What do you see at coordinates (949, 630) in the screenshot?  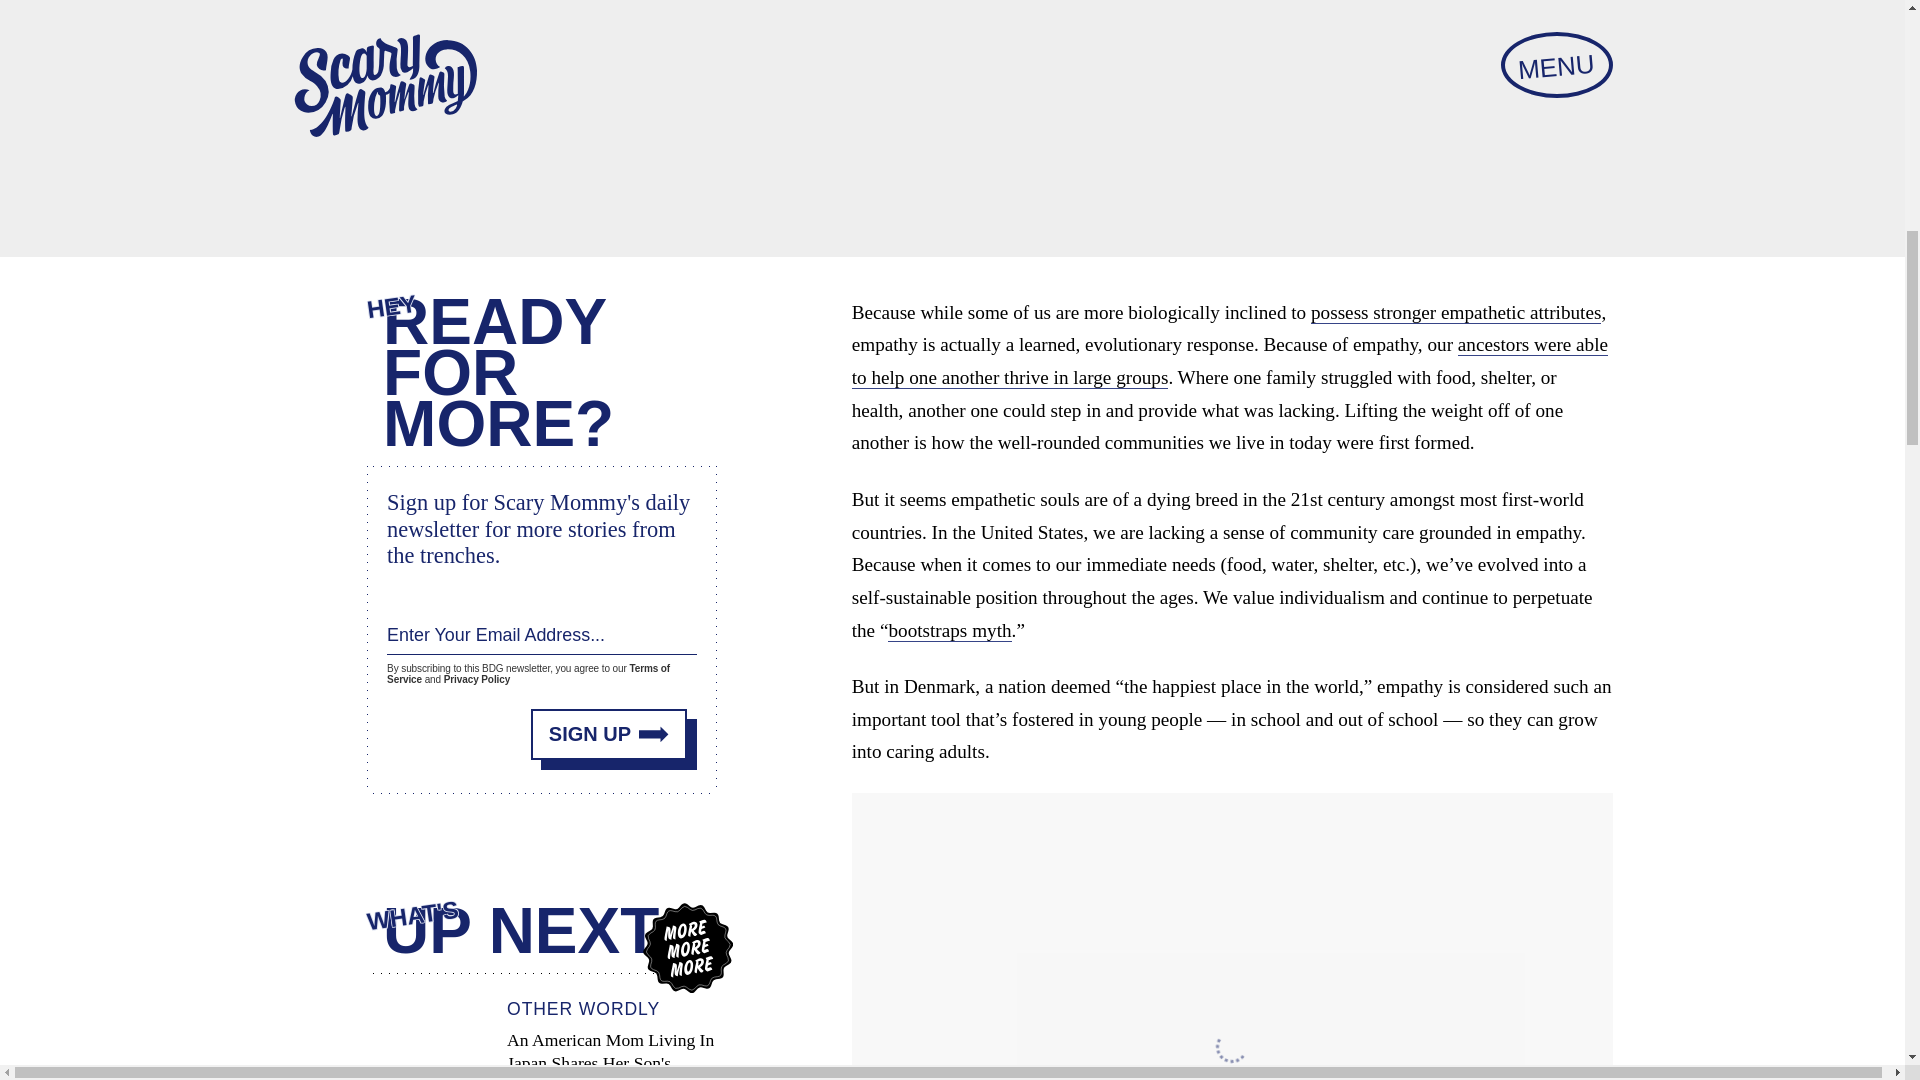 I see `bootstraps myth` at bounding box center [949, 630].